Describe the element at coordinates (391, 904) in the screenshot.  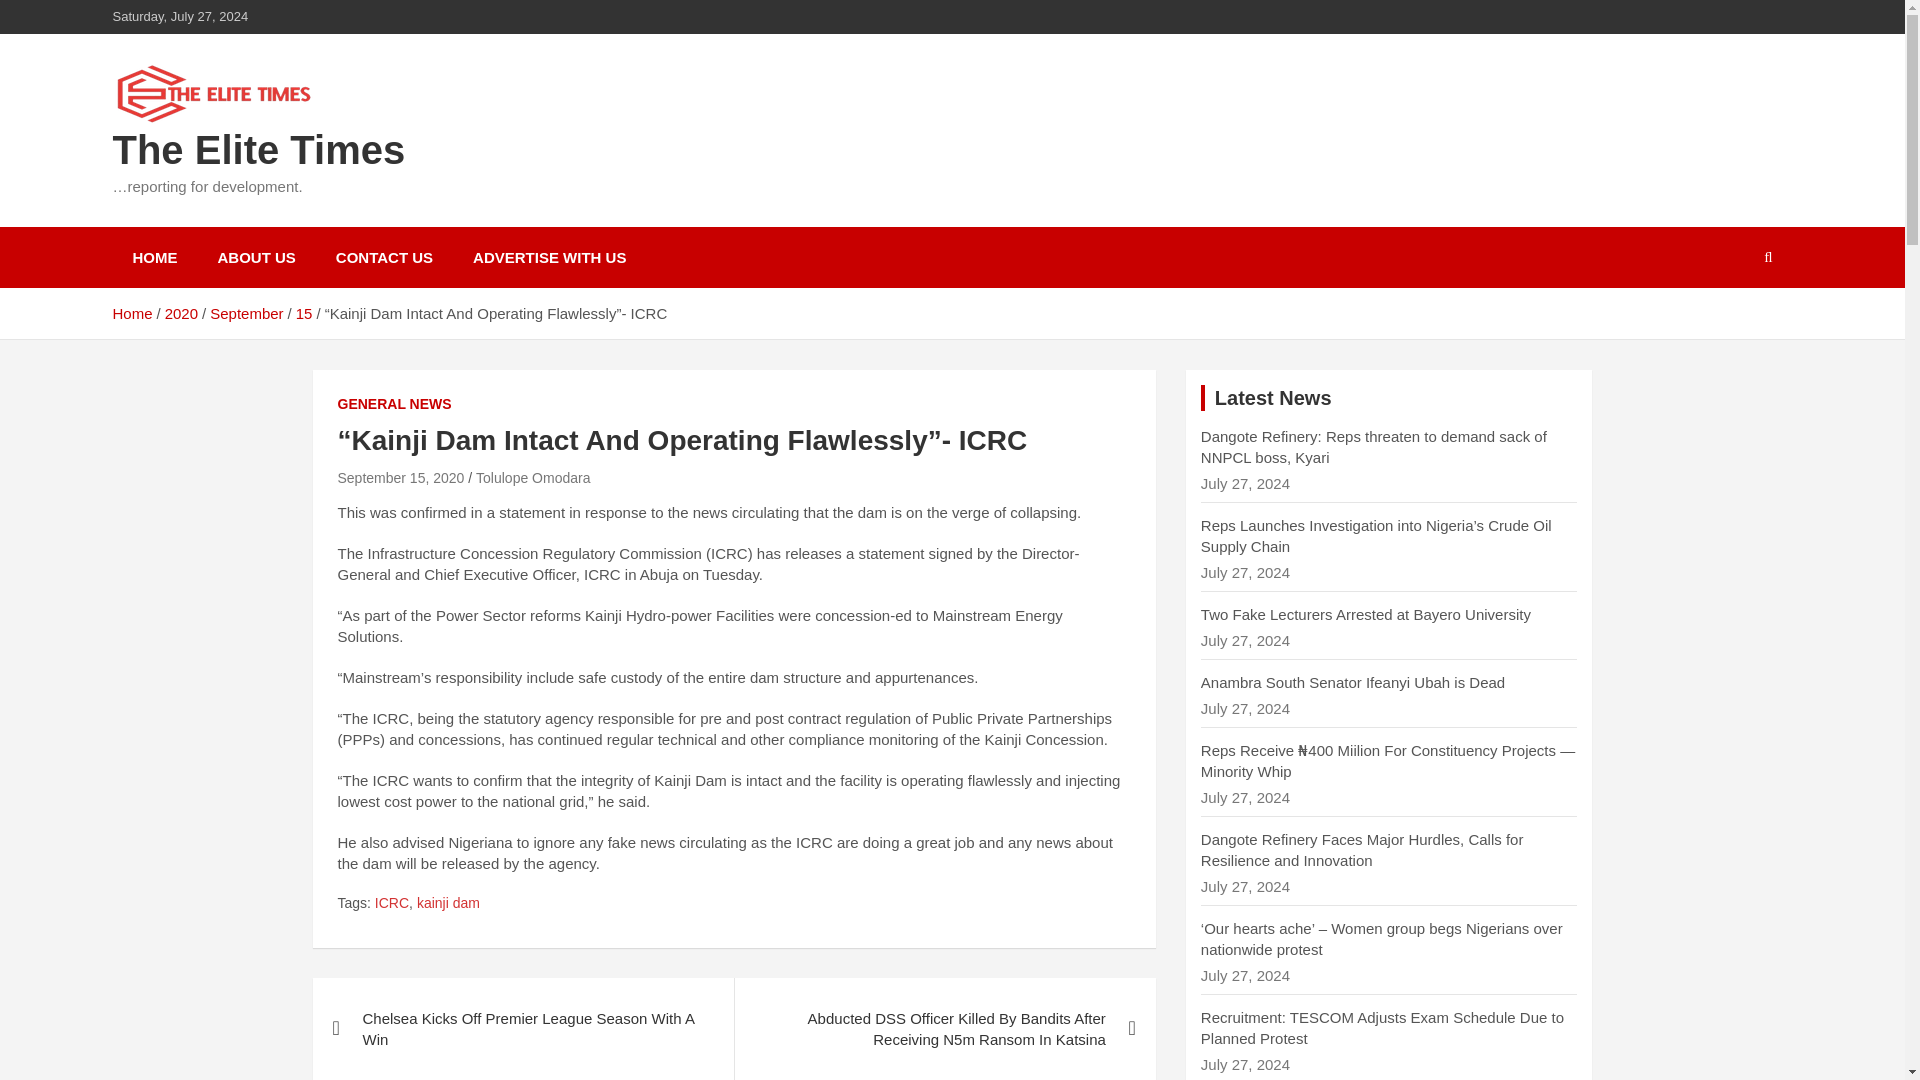
I see `ICRC` at that location.